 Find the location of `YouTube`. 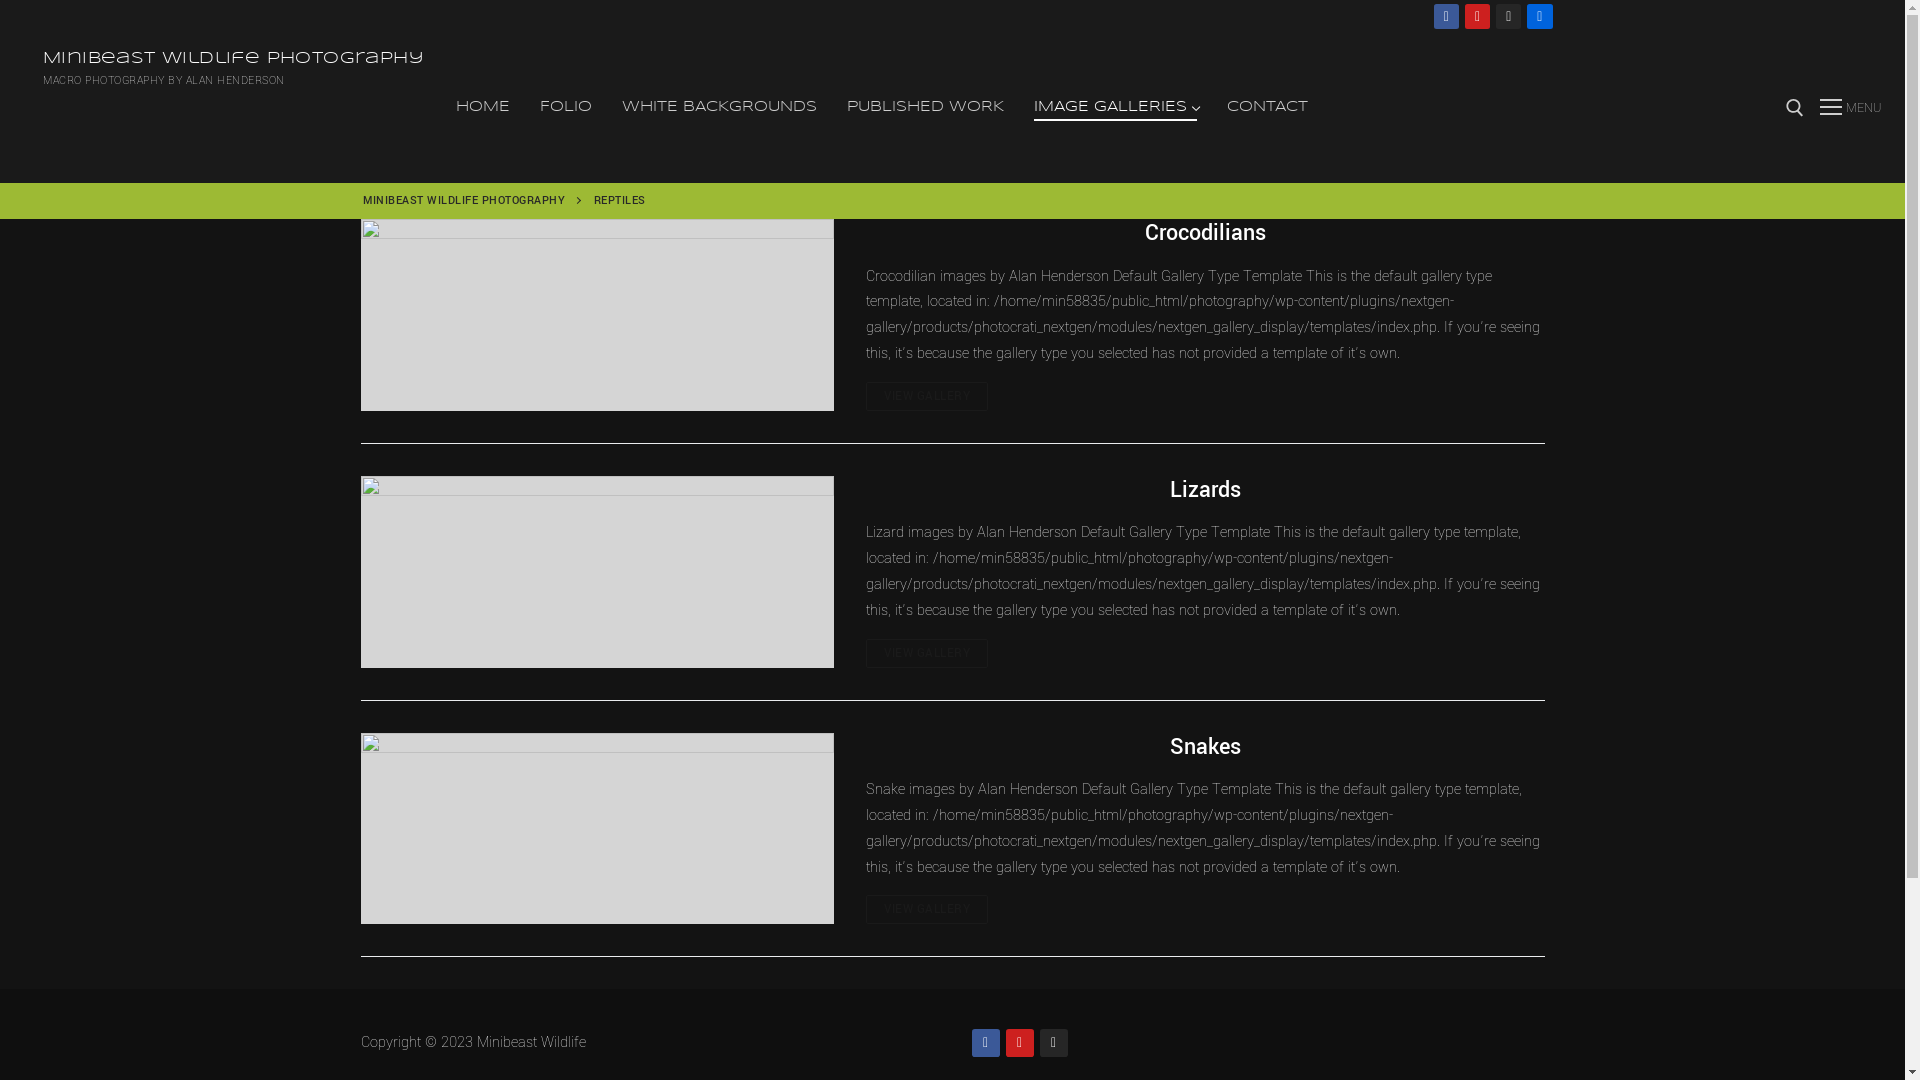

YouTube is located at coordinates (1478, 17).